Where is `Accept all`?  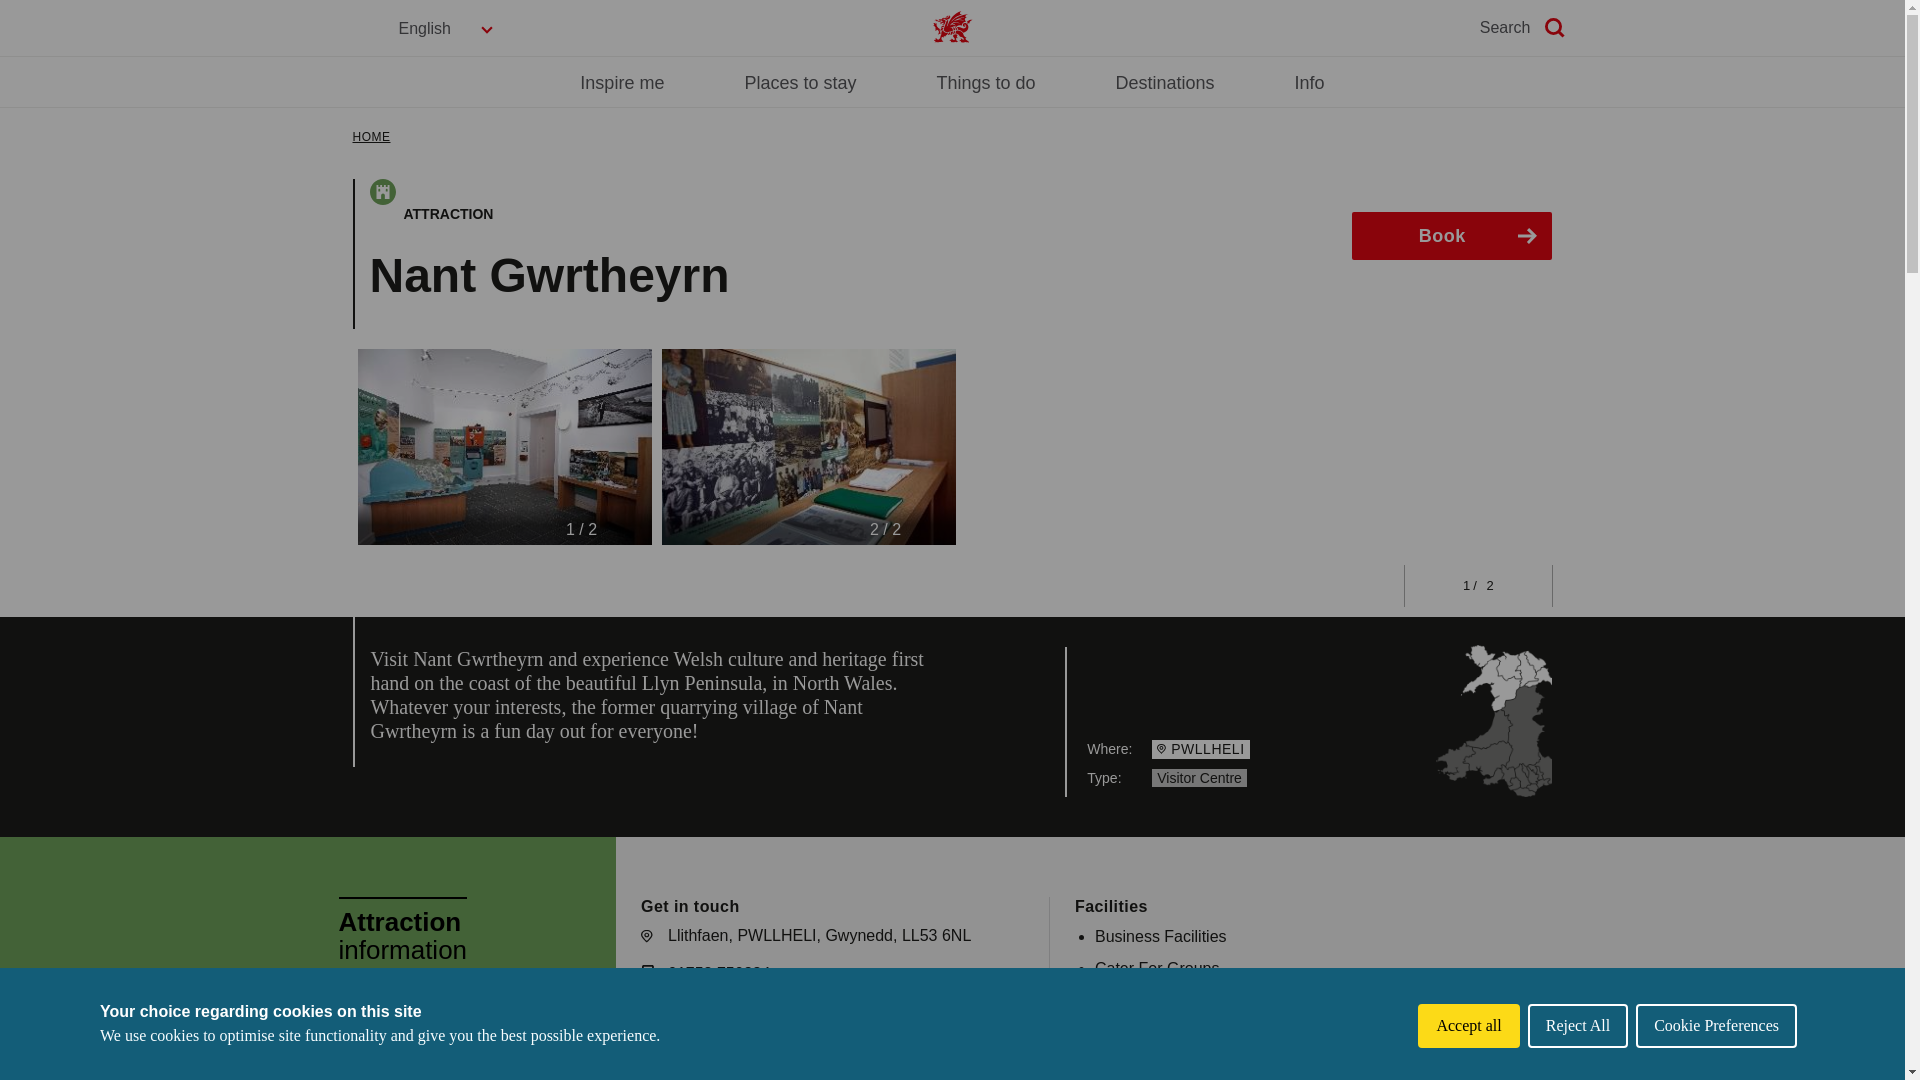 Accept all is located at coordinates (1468, 1026).